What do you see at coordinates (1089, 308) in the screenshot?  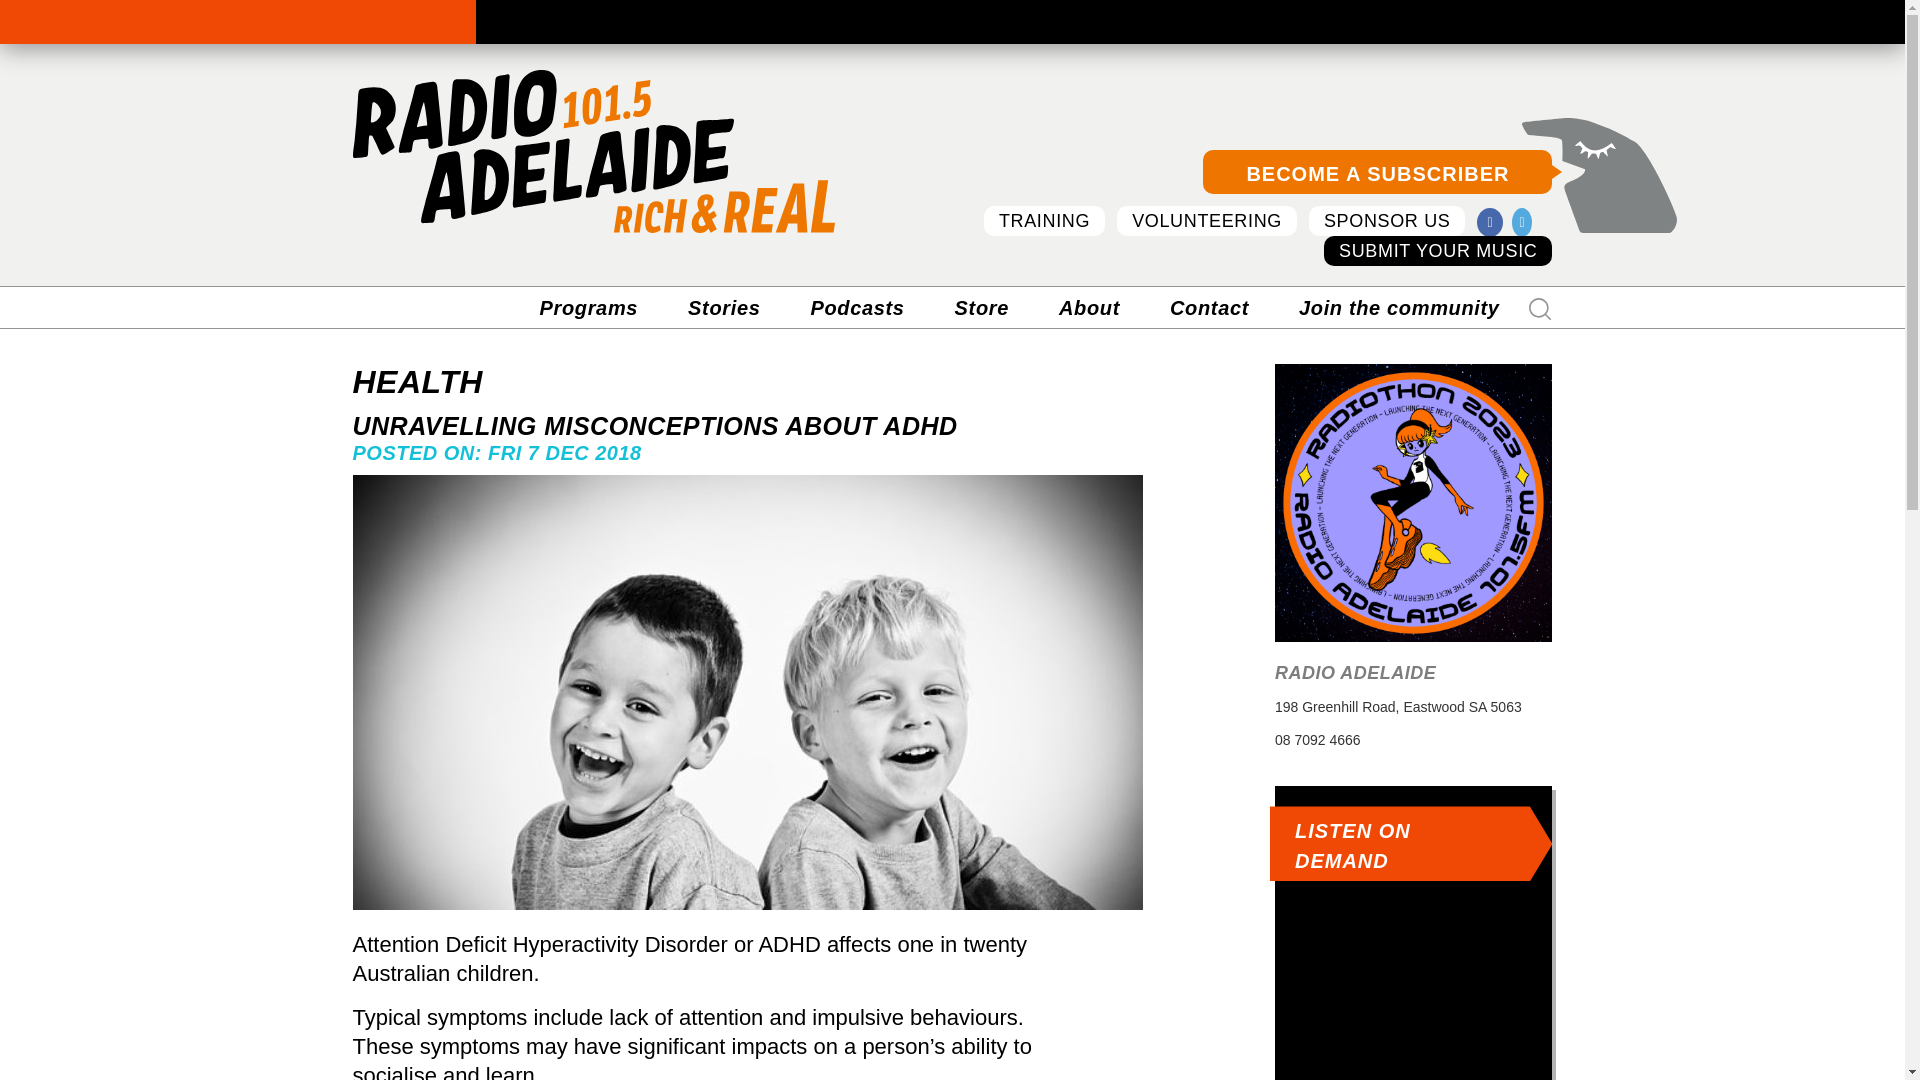 I see `About` at bounding box center [1089, 308].